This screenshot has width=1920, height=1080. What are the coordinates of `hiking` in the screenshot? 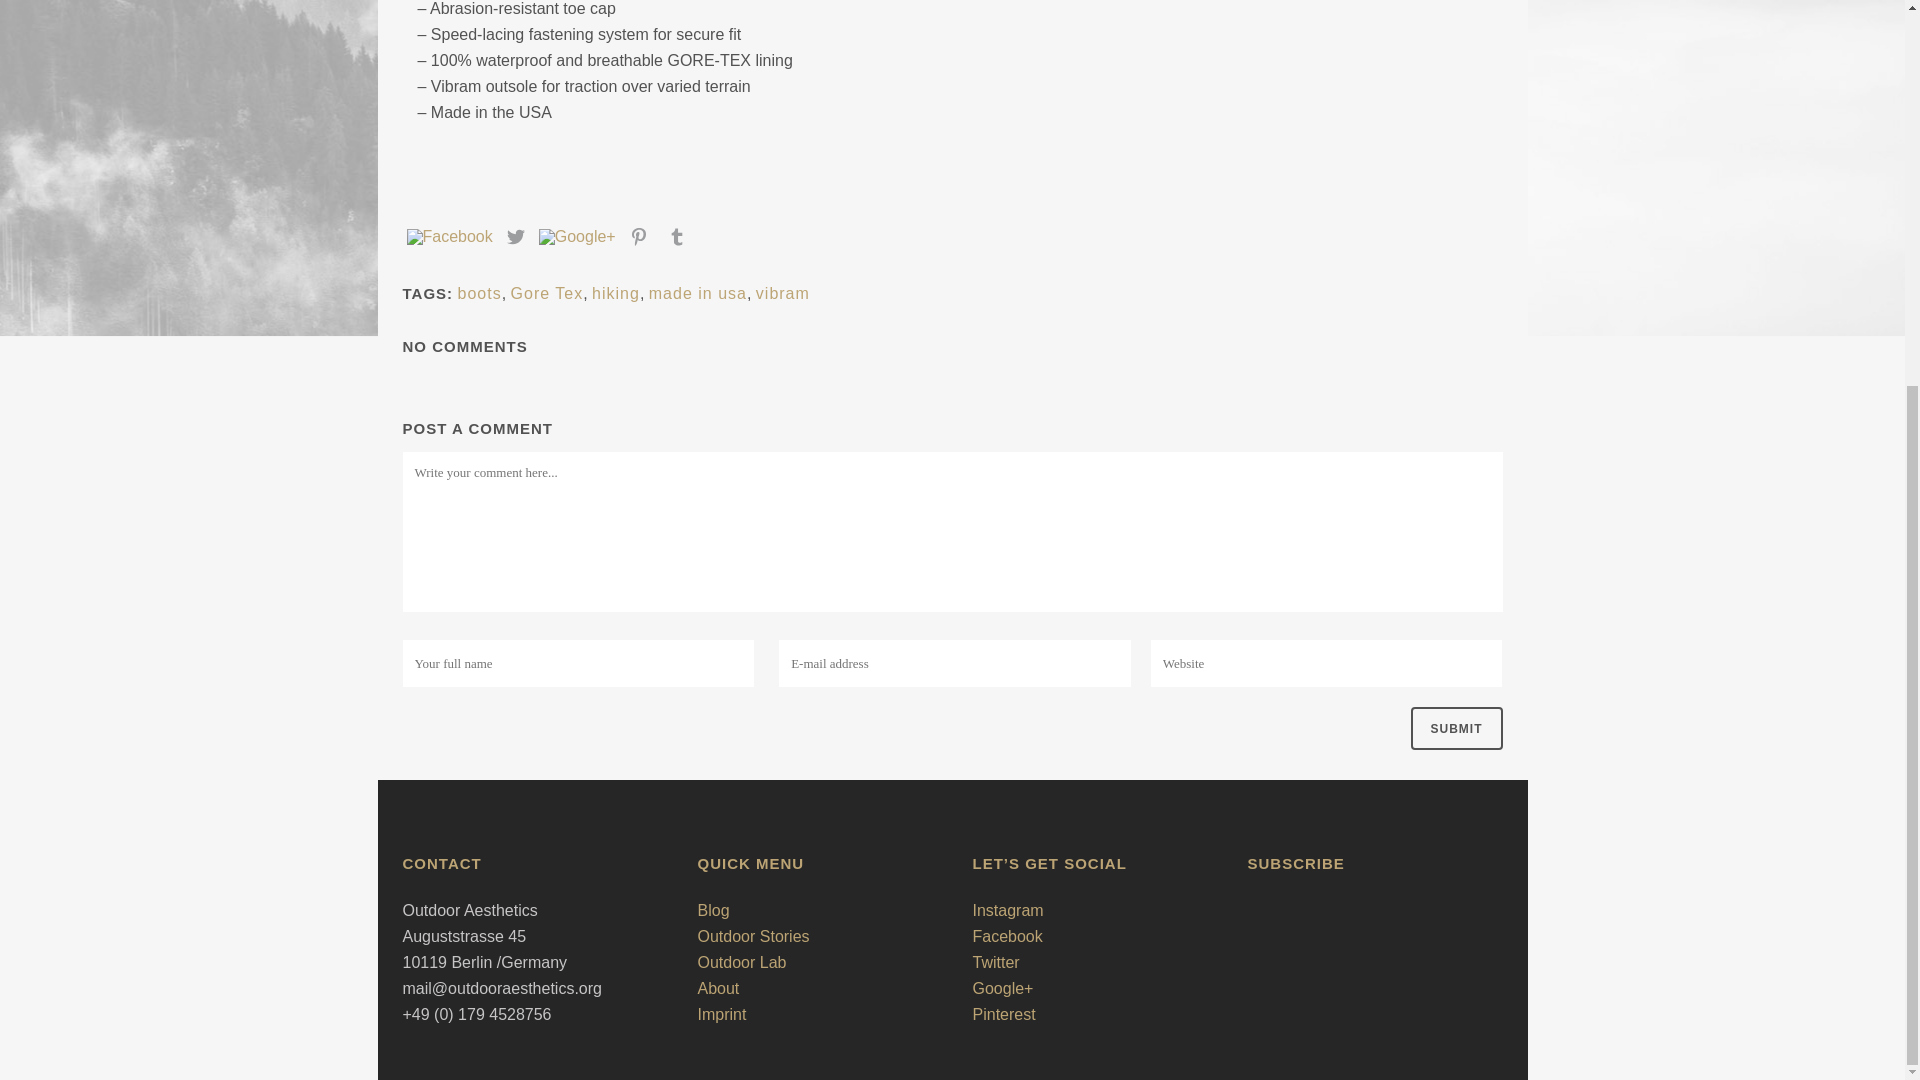 It's located at (615, 294).